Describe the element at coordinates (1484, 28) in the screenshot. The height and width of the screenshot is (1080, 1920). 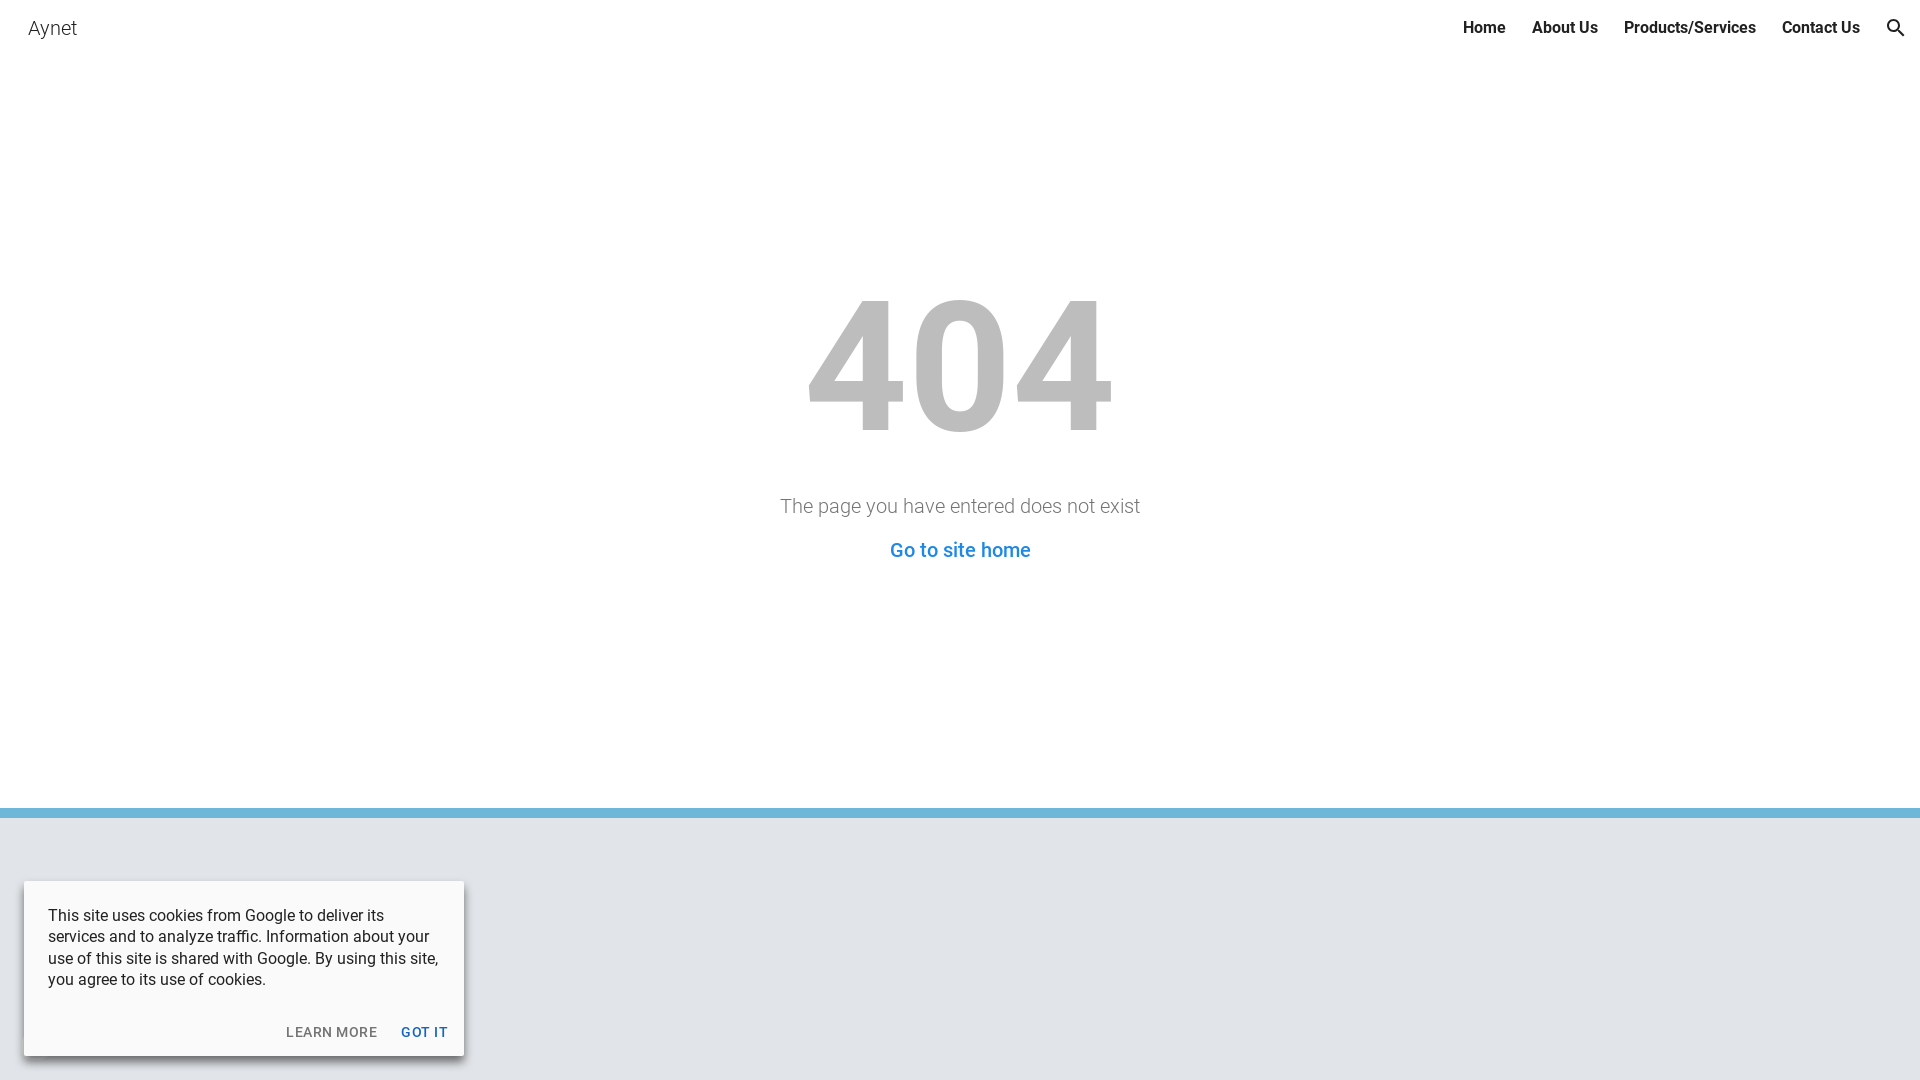
I see `Home` at that location.